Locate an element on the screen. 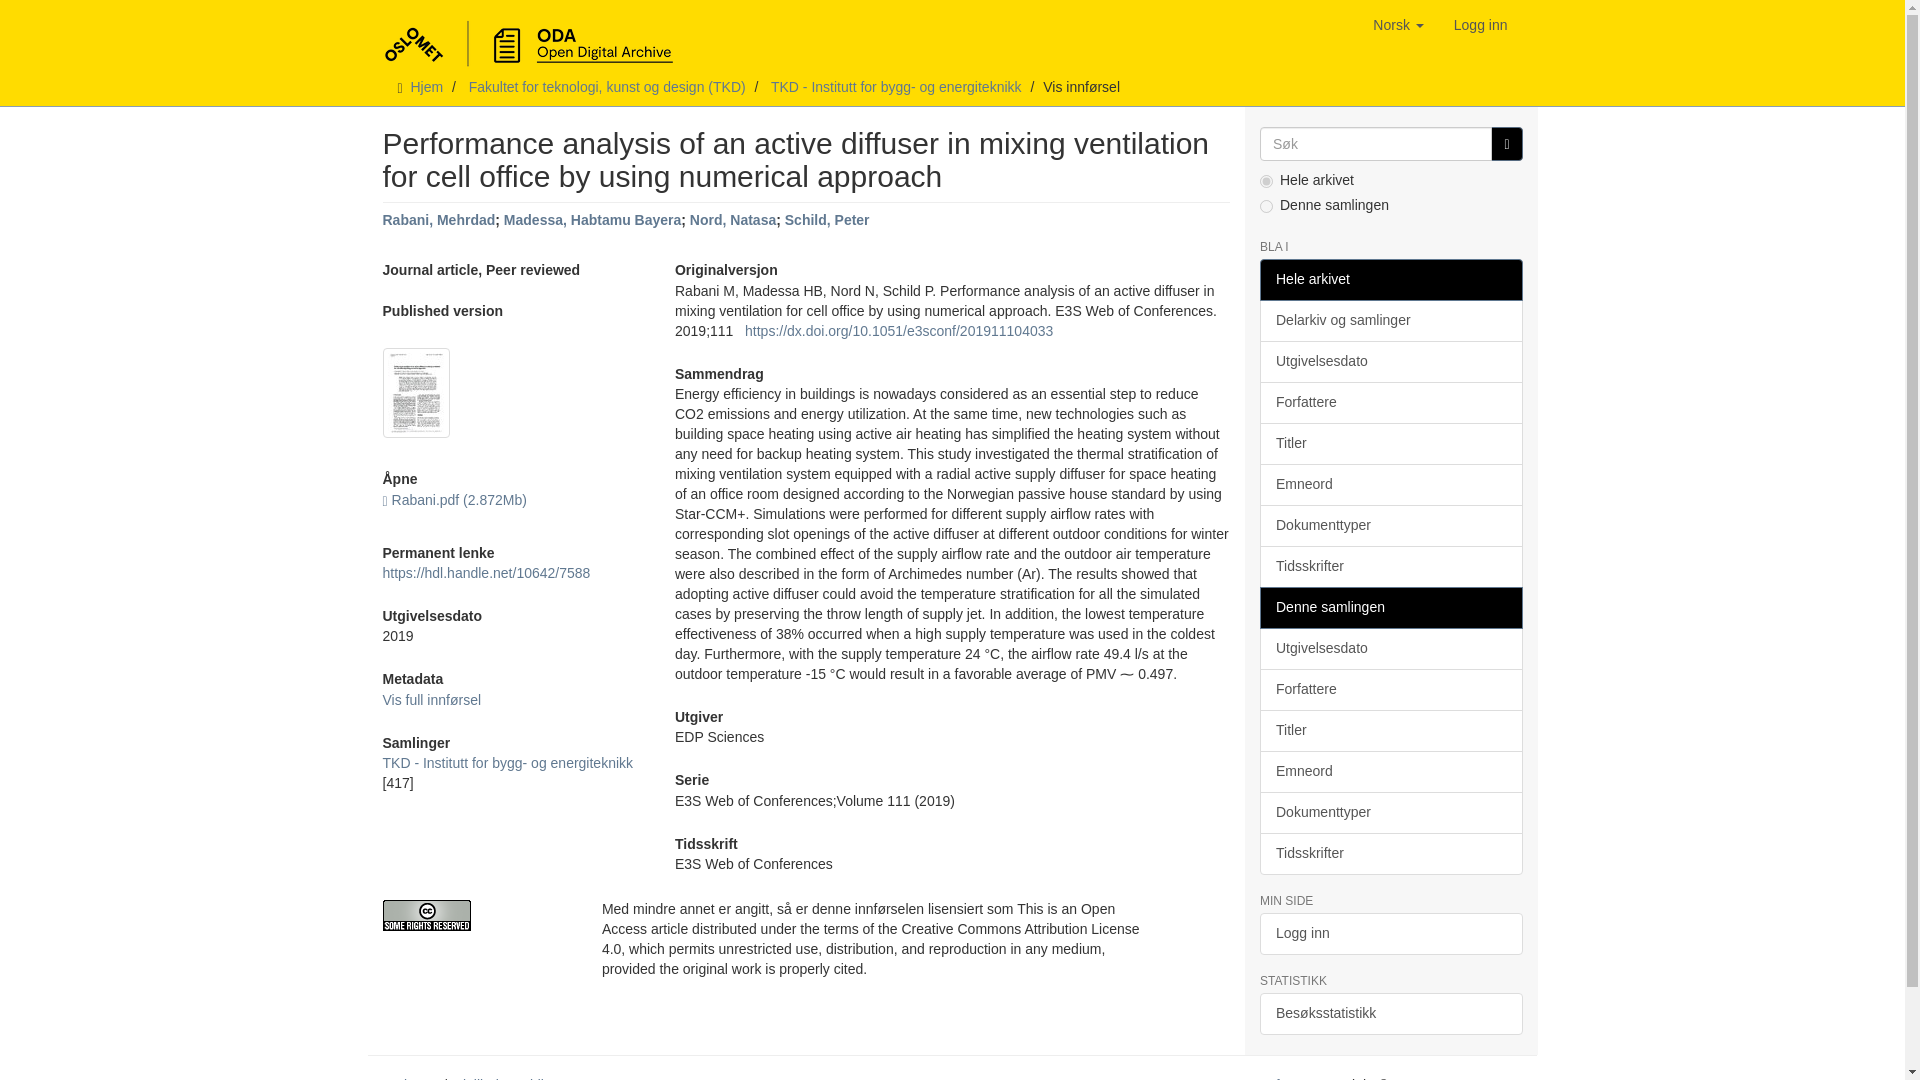  Delarkiv og samlinger is located at coordinates (1390, 321).